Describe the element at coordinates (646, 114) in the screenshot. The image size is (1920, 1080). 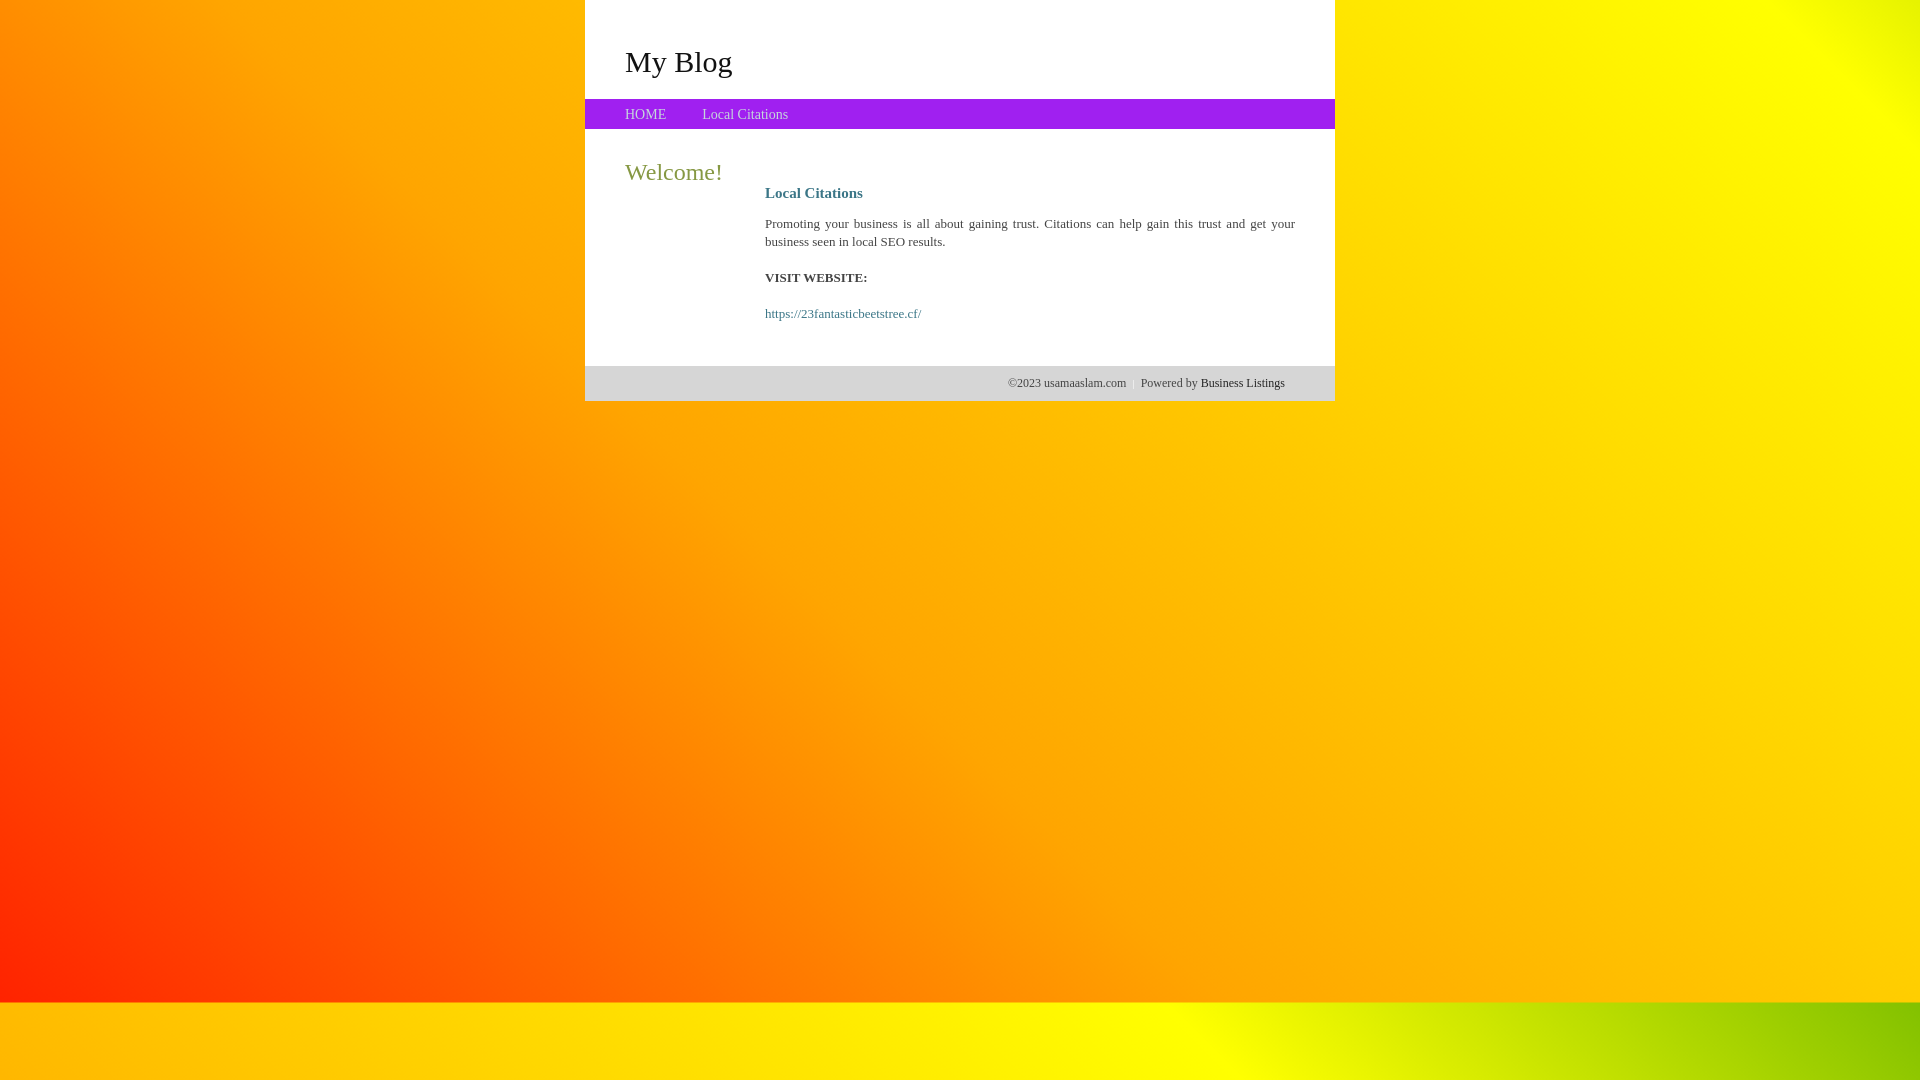
I see `HOME` at that location.